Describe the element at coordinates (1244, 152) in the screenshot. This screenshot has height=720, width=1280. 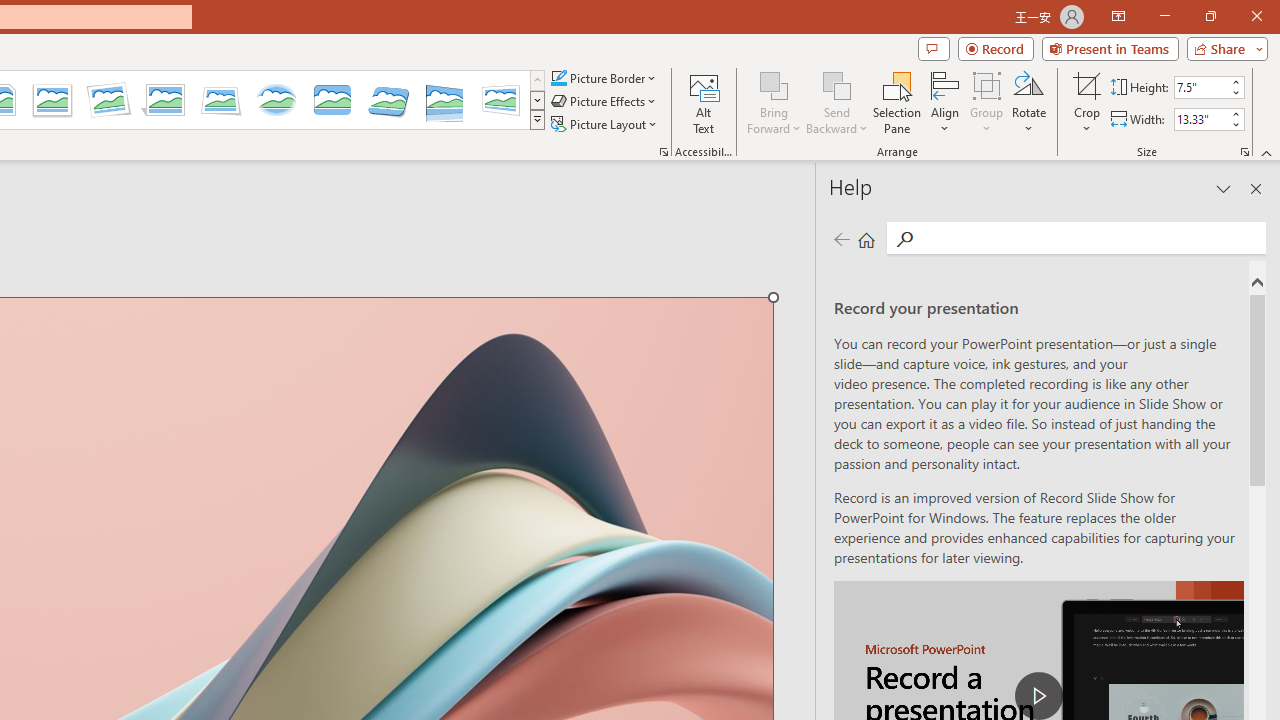
I see `Size and Position...` at that location.